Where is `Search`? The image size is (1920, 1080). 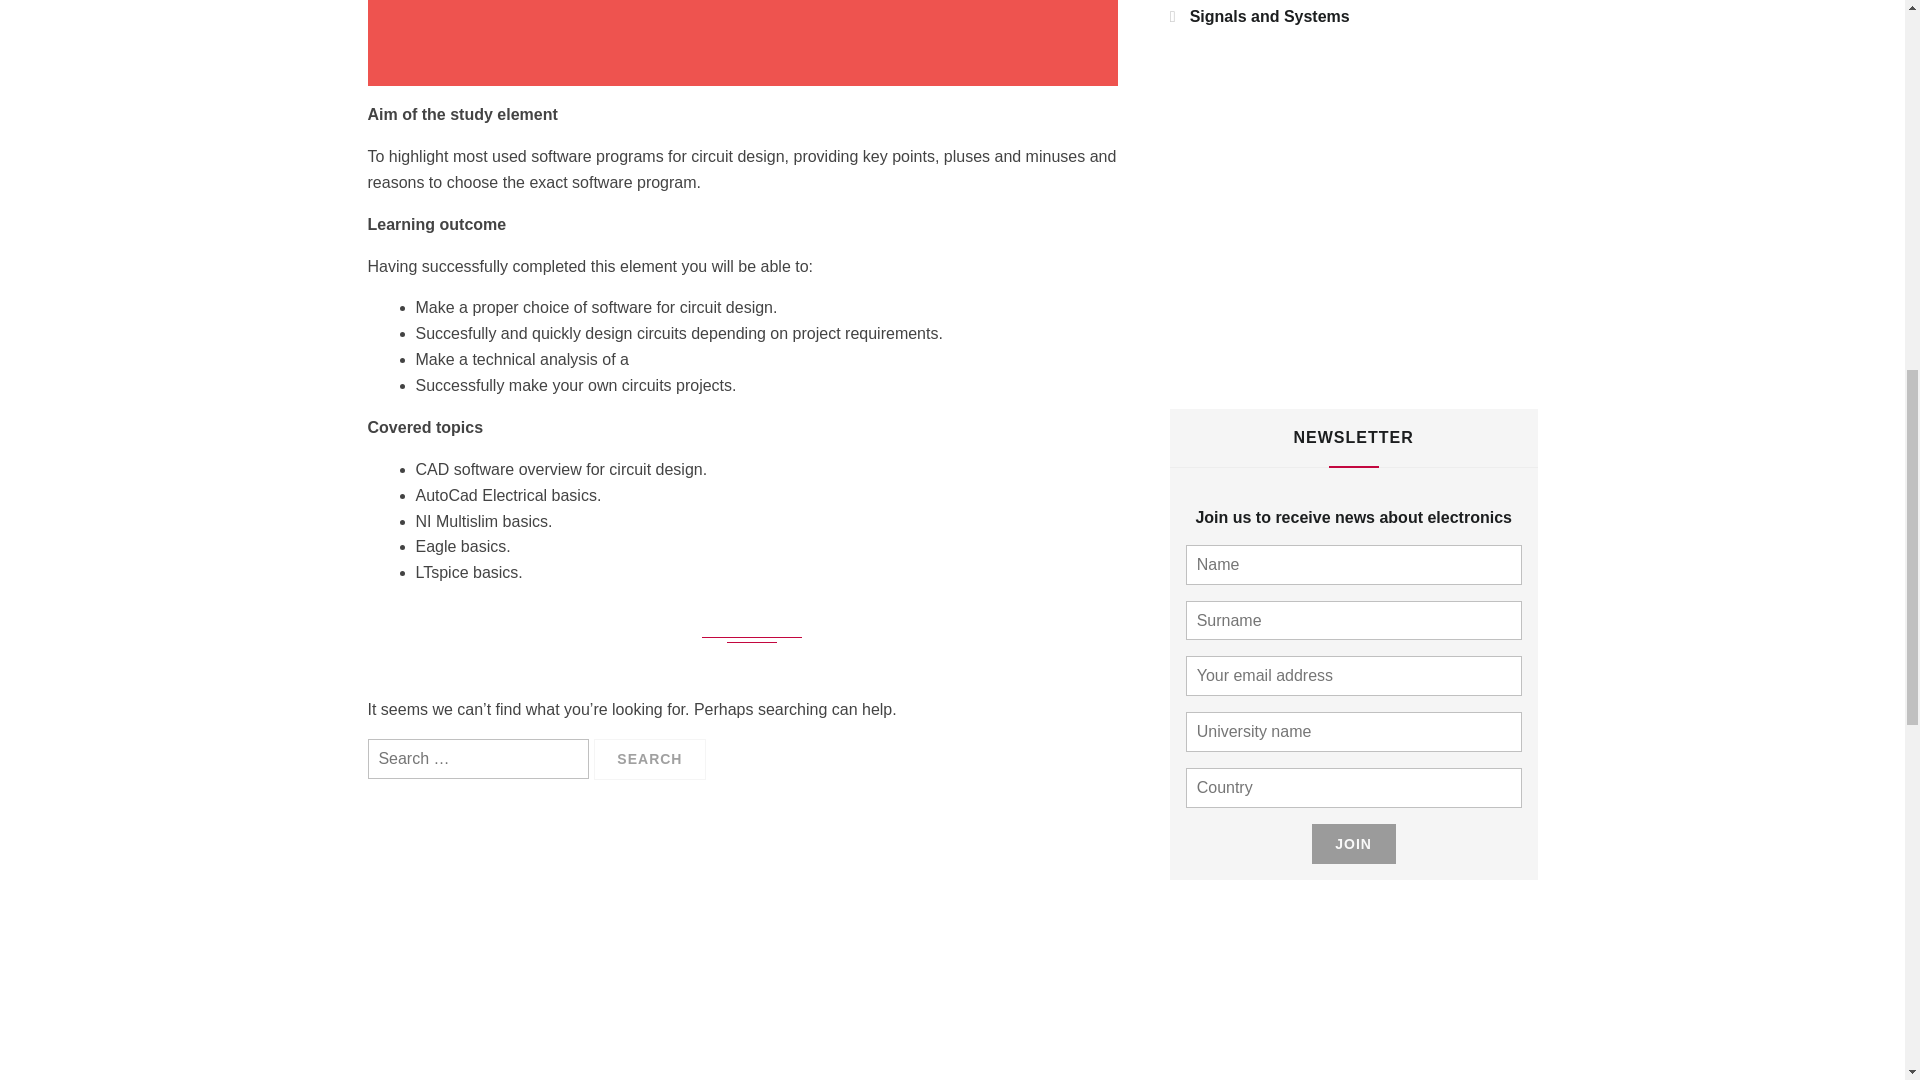 Search is located at coordinates (650, 758).